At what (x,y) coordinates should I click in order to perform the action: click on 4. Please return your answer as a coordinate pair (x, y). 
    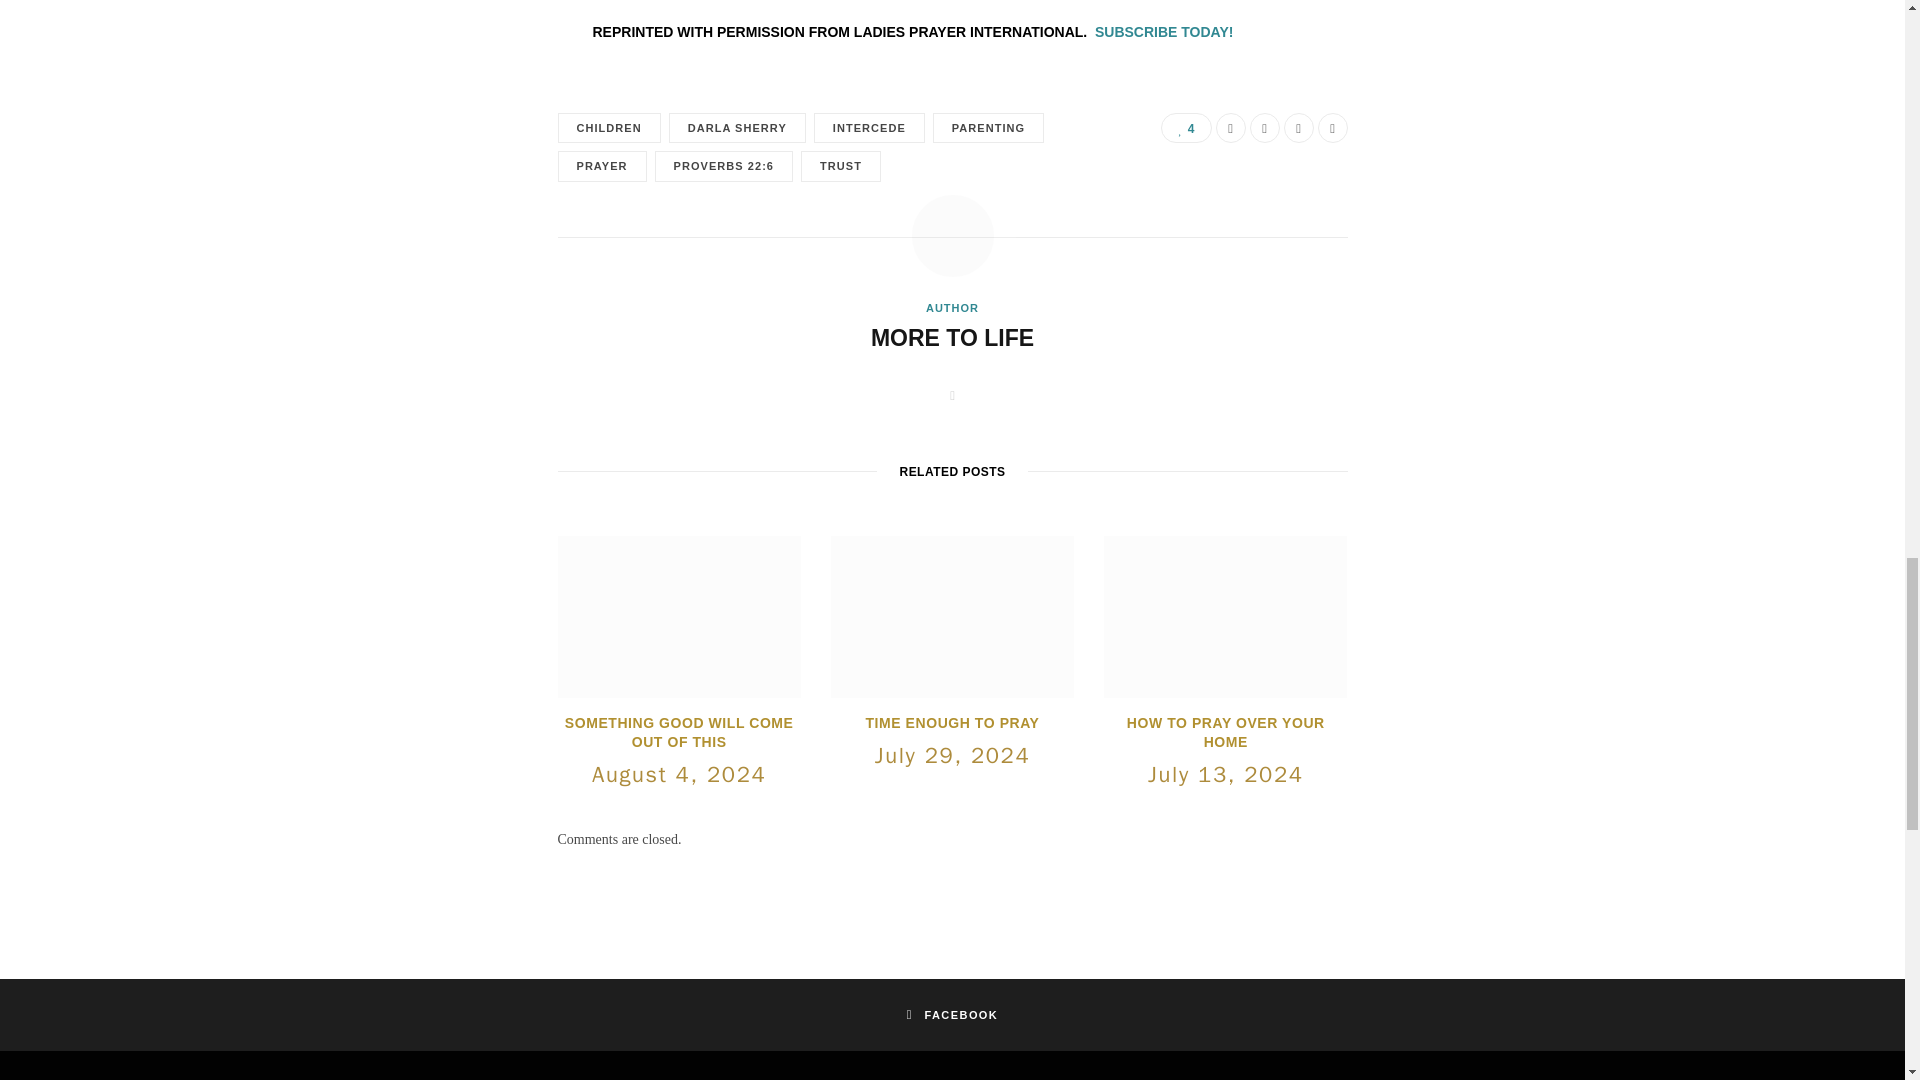
    Looking at the image, I should click on (1186, 128).